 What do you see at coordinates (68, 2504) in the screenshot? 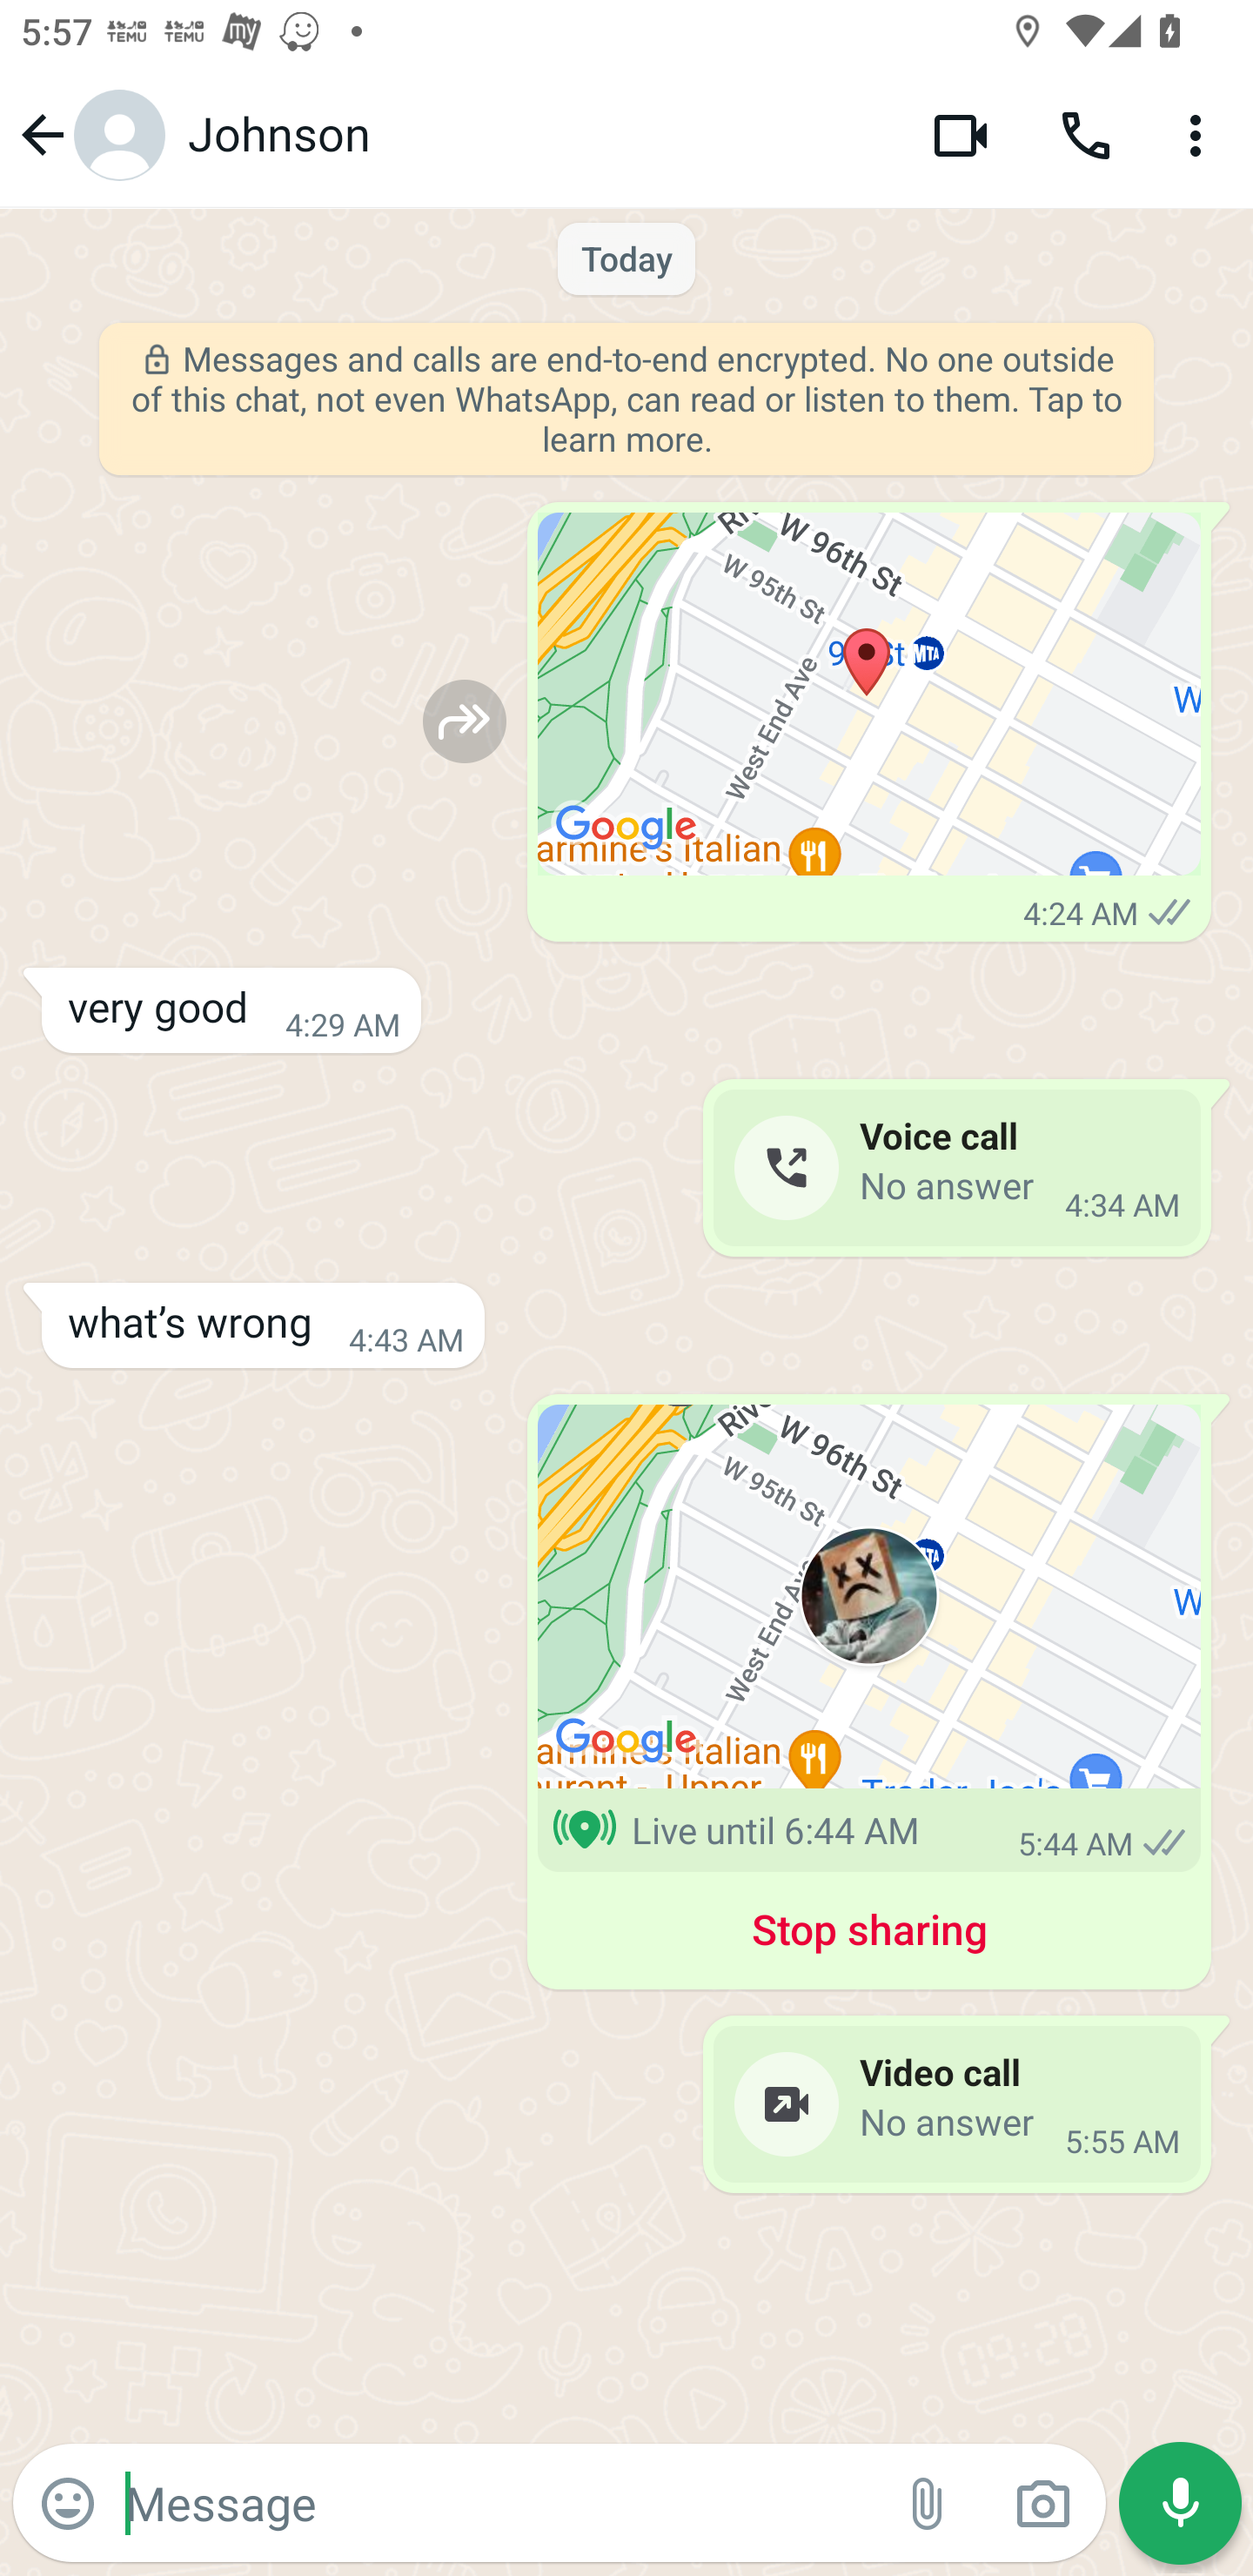
I see `Emoji` at bounding box center [68, 2504].